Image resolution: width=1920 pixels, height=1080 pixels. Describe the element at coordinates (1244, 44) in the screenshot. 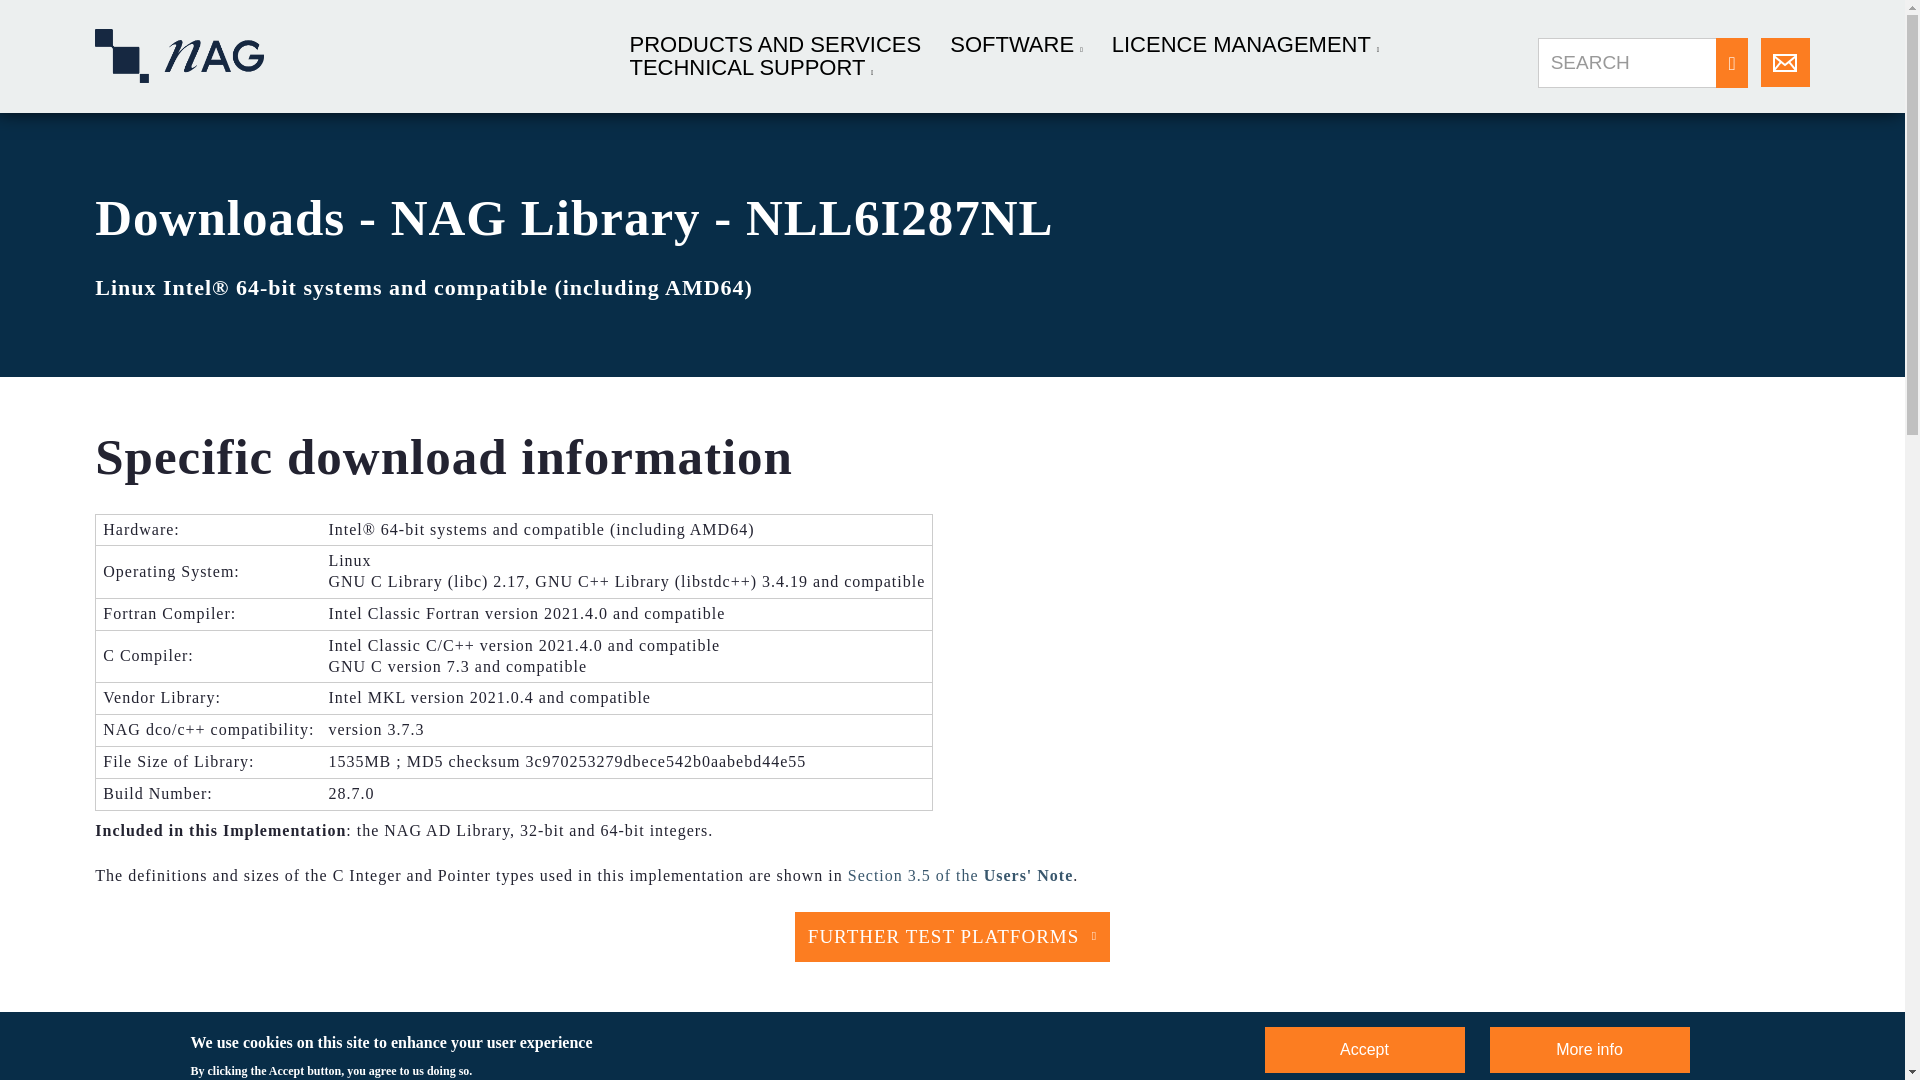

I see `LICENCE MANAGEMENT` at that location.